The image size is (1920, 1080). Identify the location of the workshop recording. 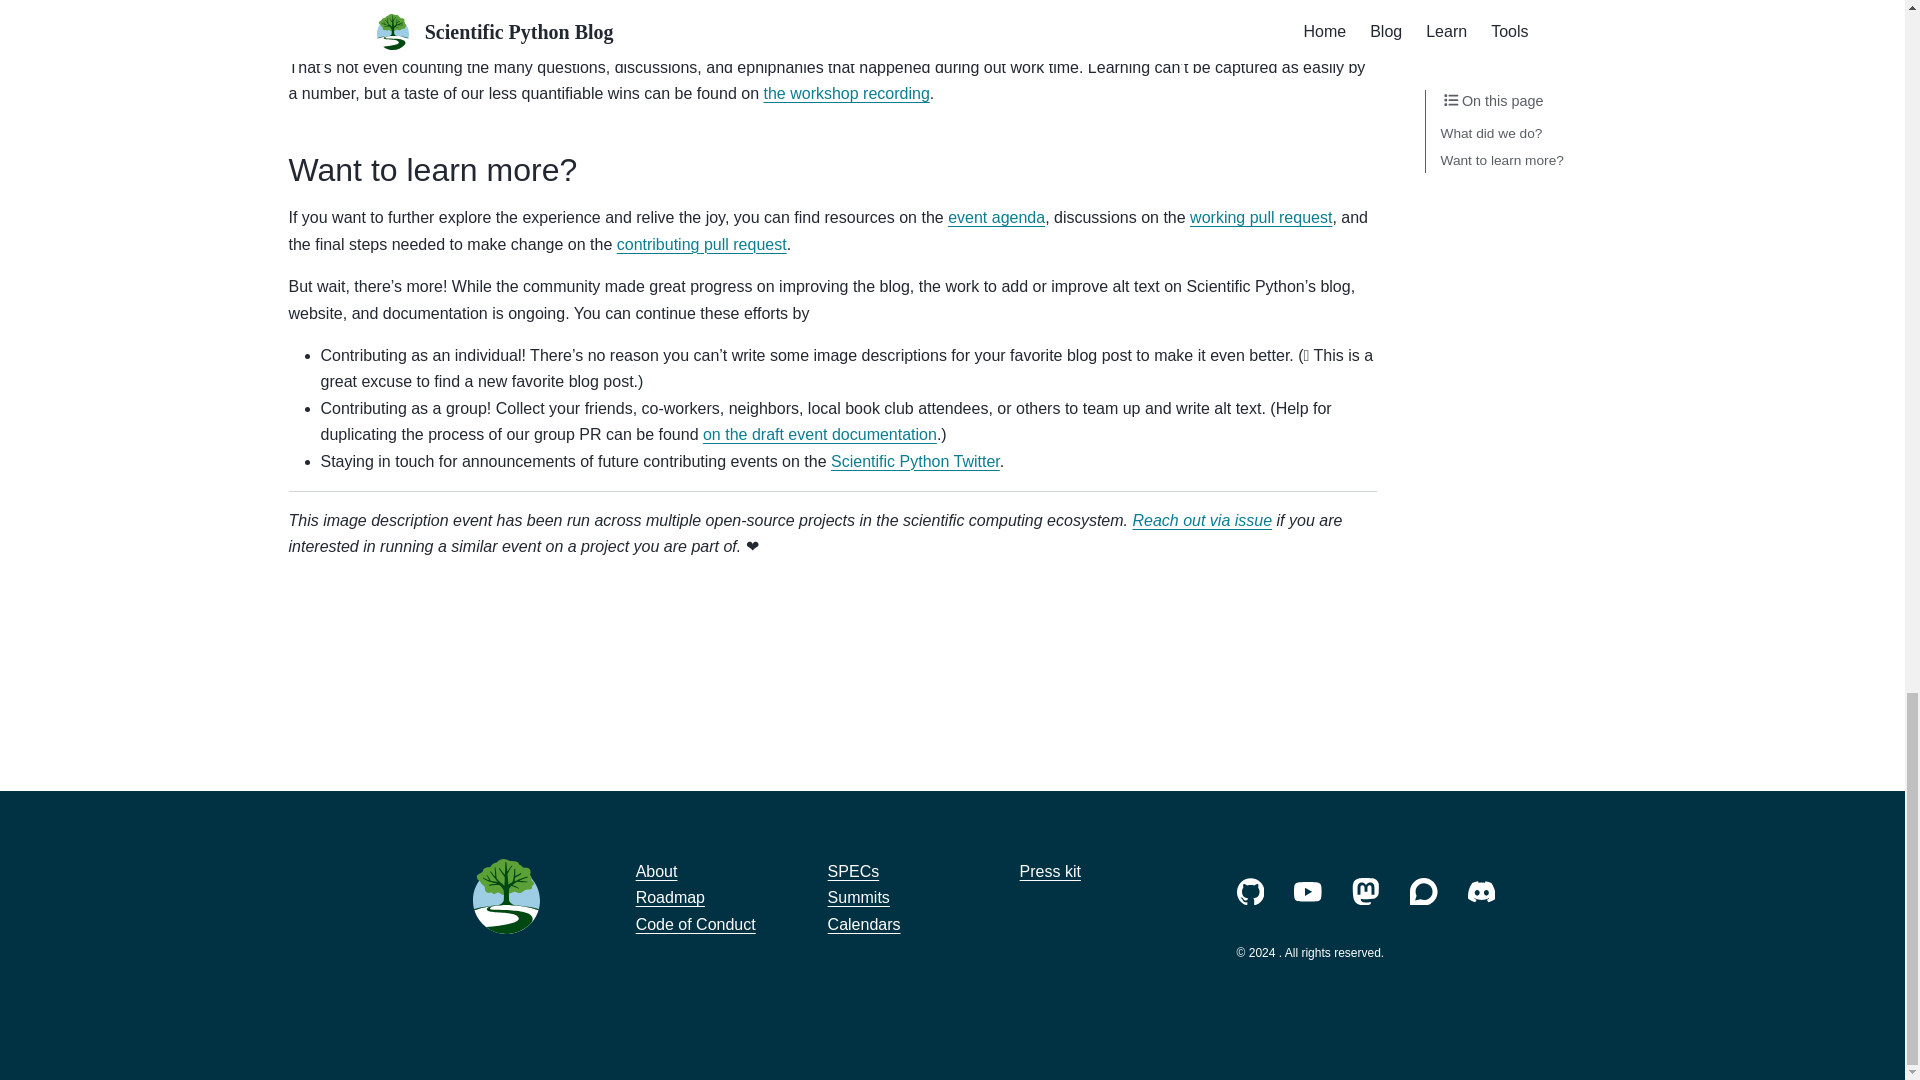
(846, 93).